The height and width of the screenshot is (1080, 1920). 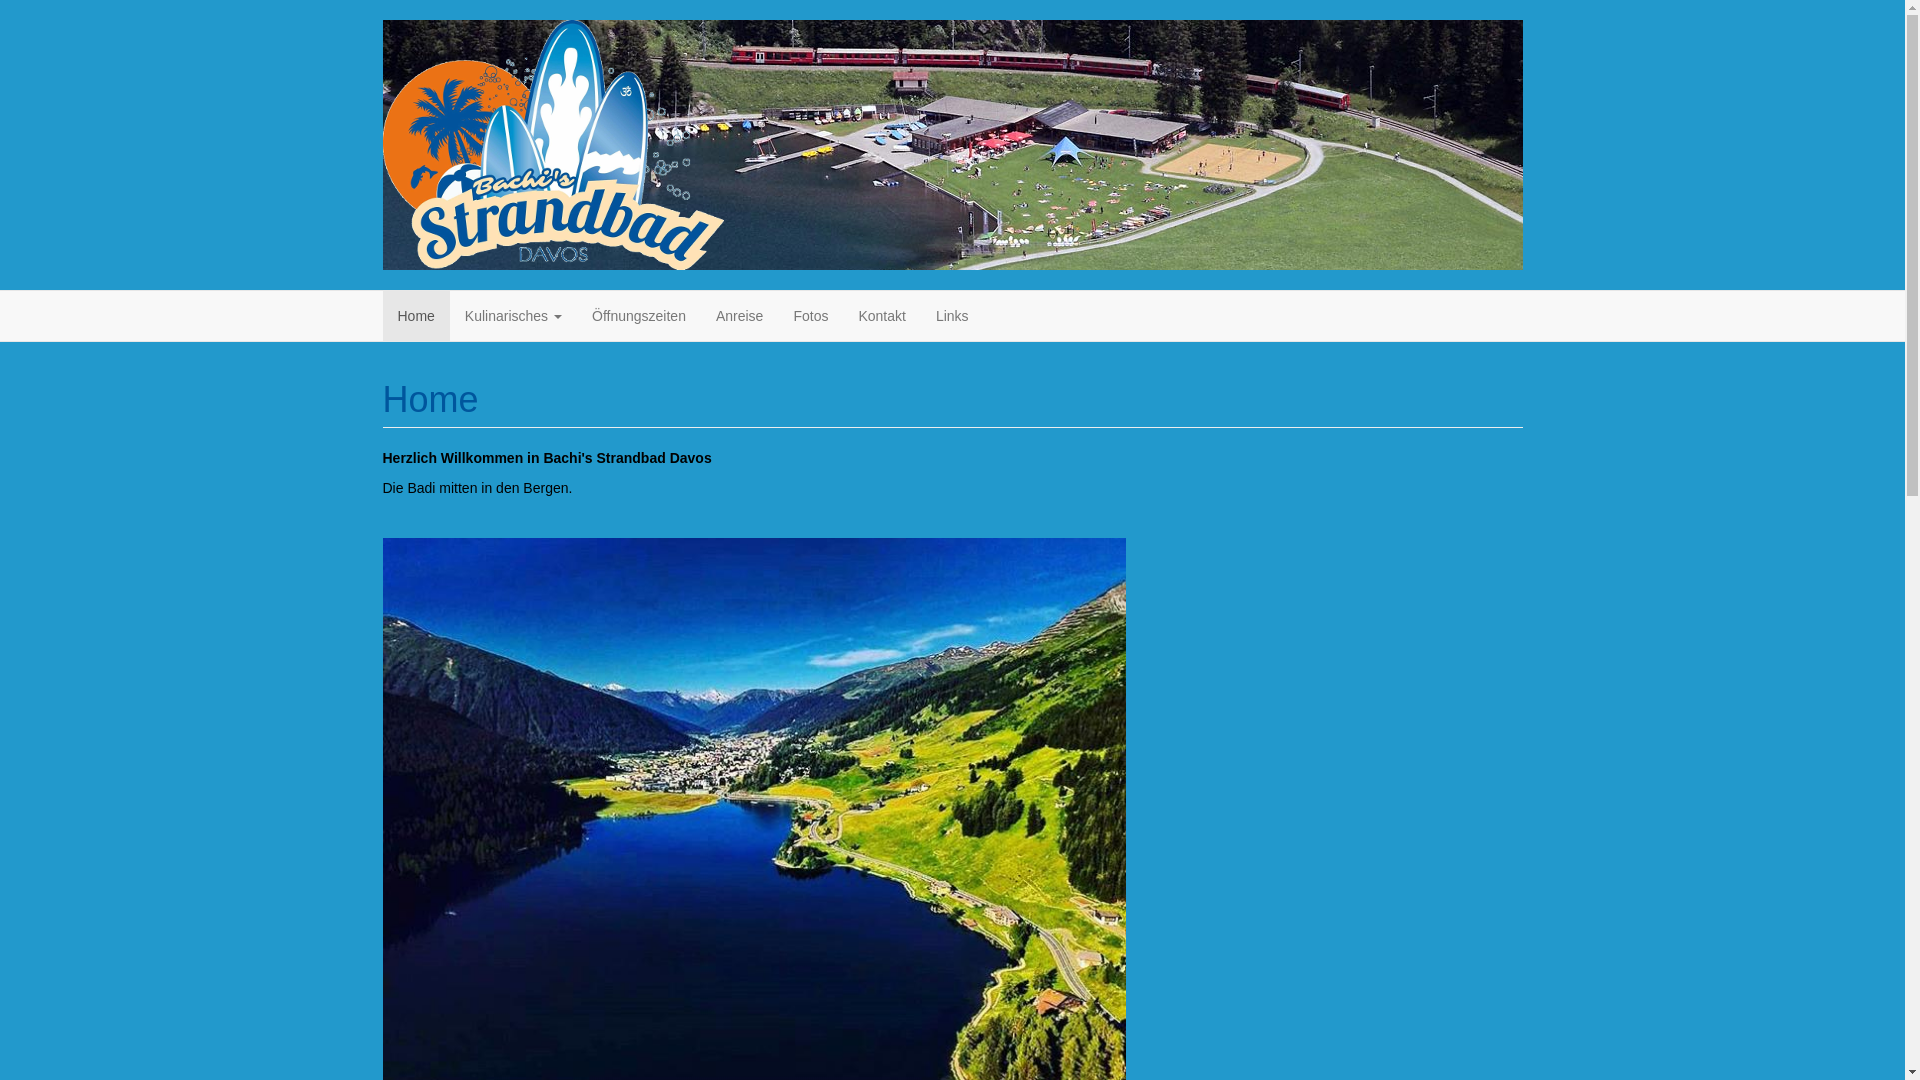 I want to click on Bachi's Strandbad, so click(x=552, y=145).